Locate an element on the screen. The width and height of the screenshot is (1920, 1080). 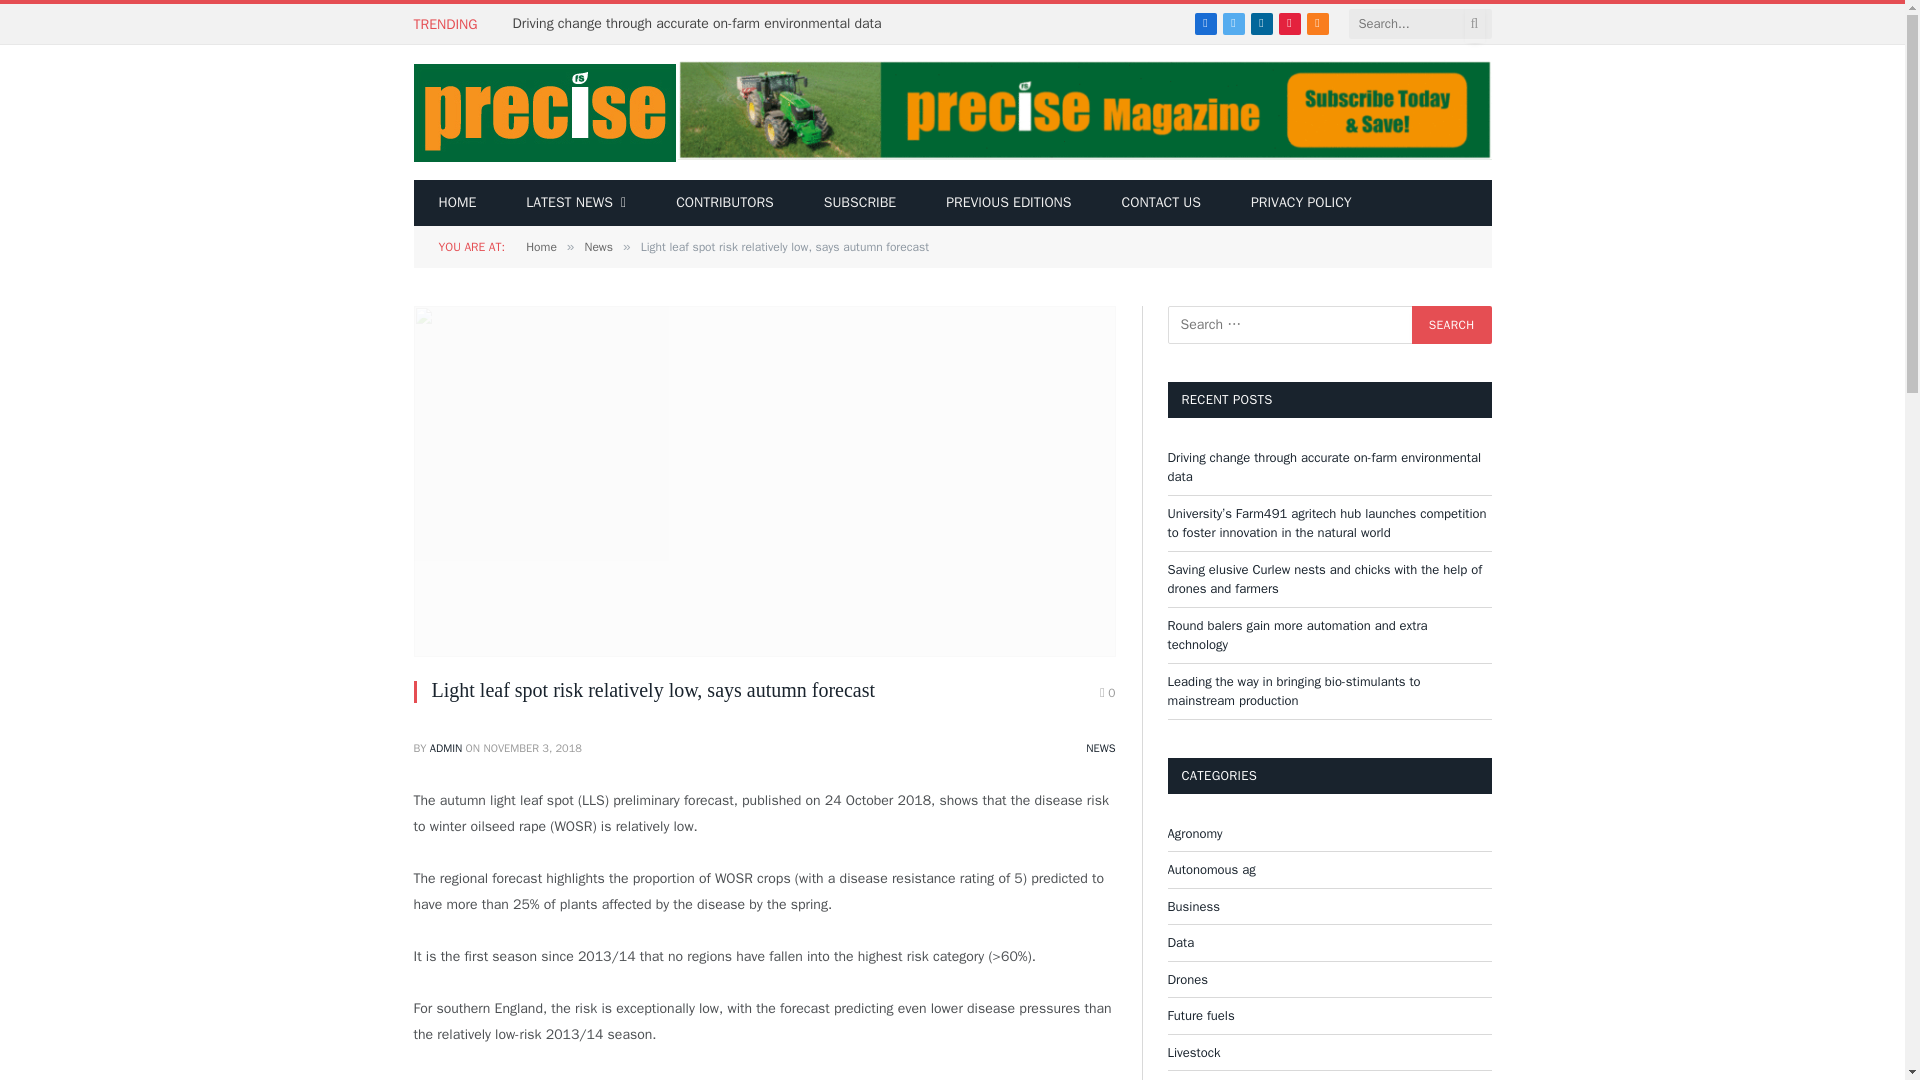
Search is located at coordinates (1451, 324).